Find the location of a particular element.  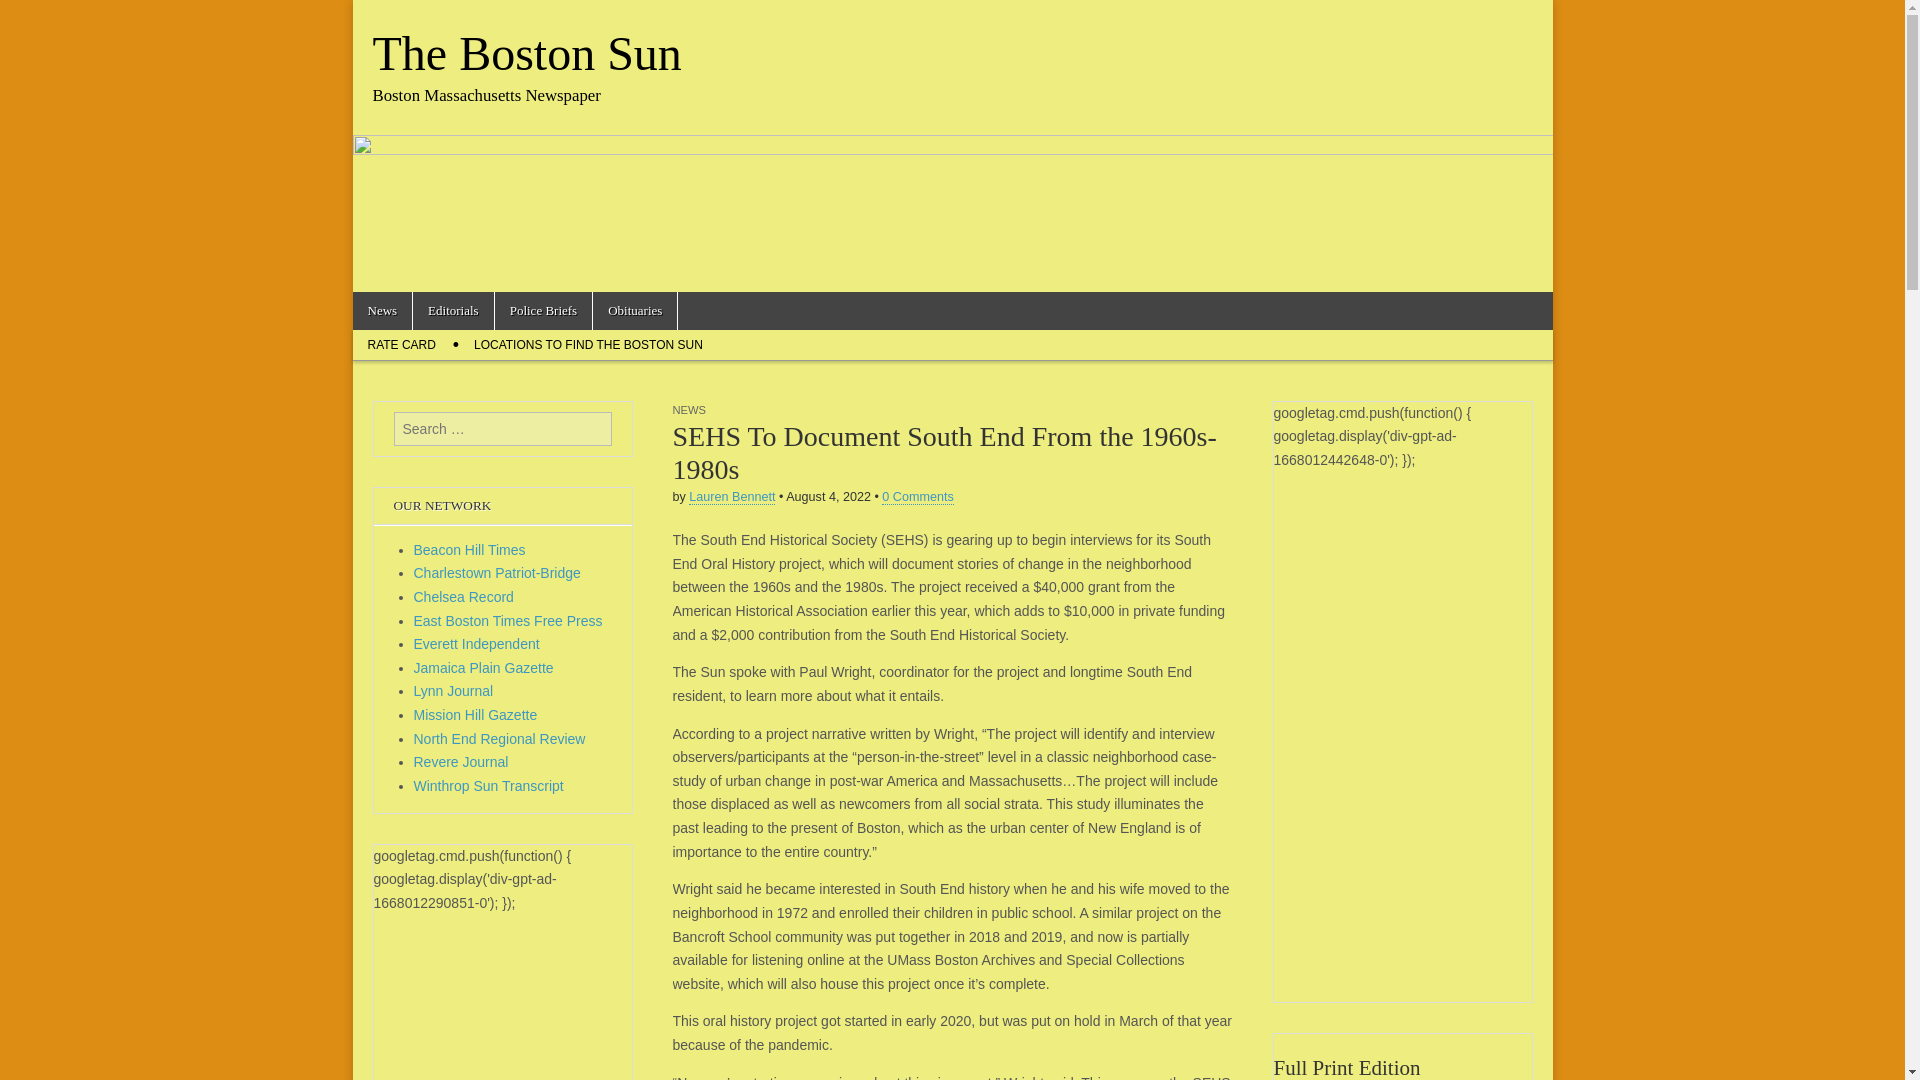

LOCATIONS TO FIND THE BOSTON SUN is located at coordinates (588, 344).